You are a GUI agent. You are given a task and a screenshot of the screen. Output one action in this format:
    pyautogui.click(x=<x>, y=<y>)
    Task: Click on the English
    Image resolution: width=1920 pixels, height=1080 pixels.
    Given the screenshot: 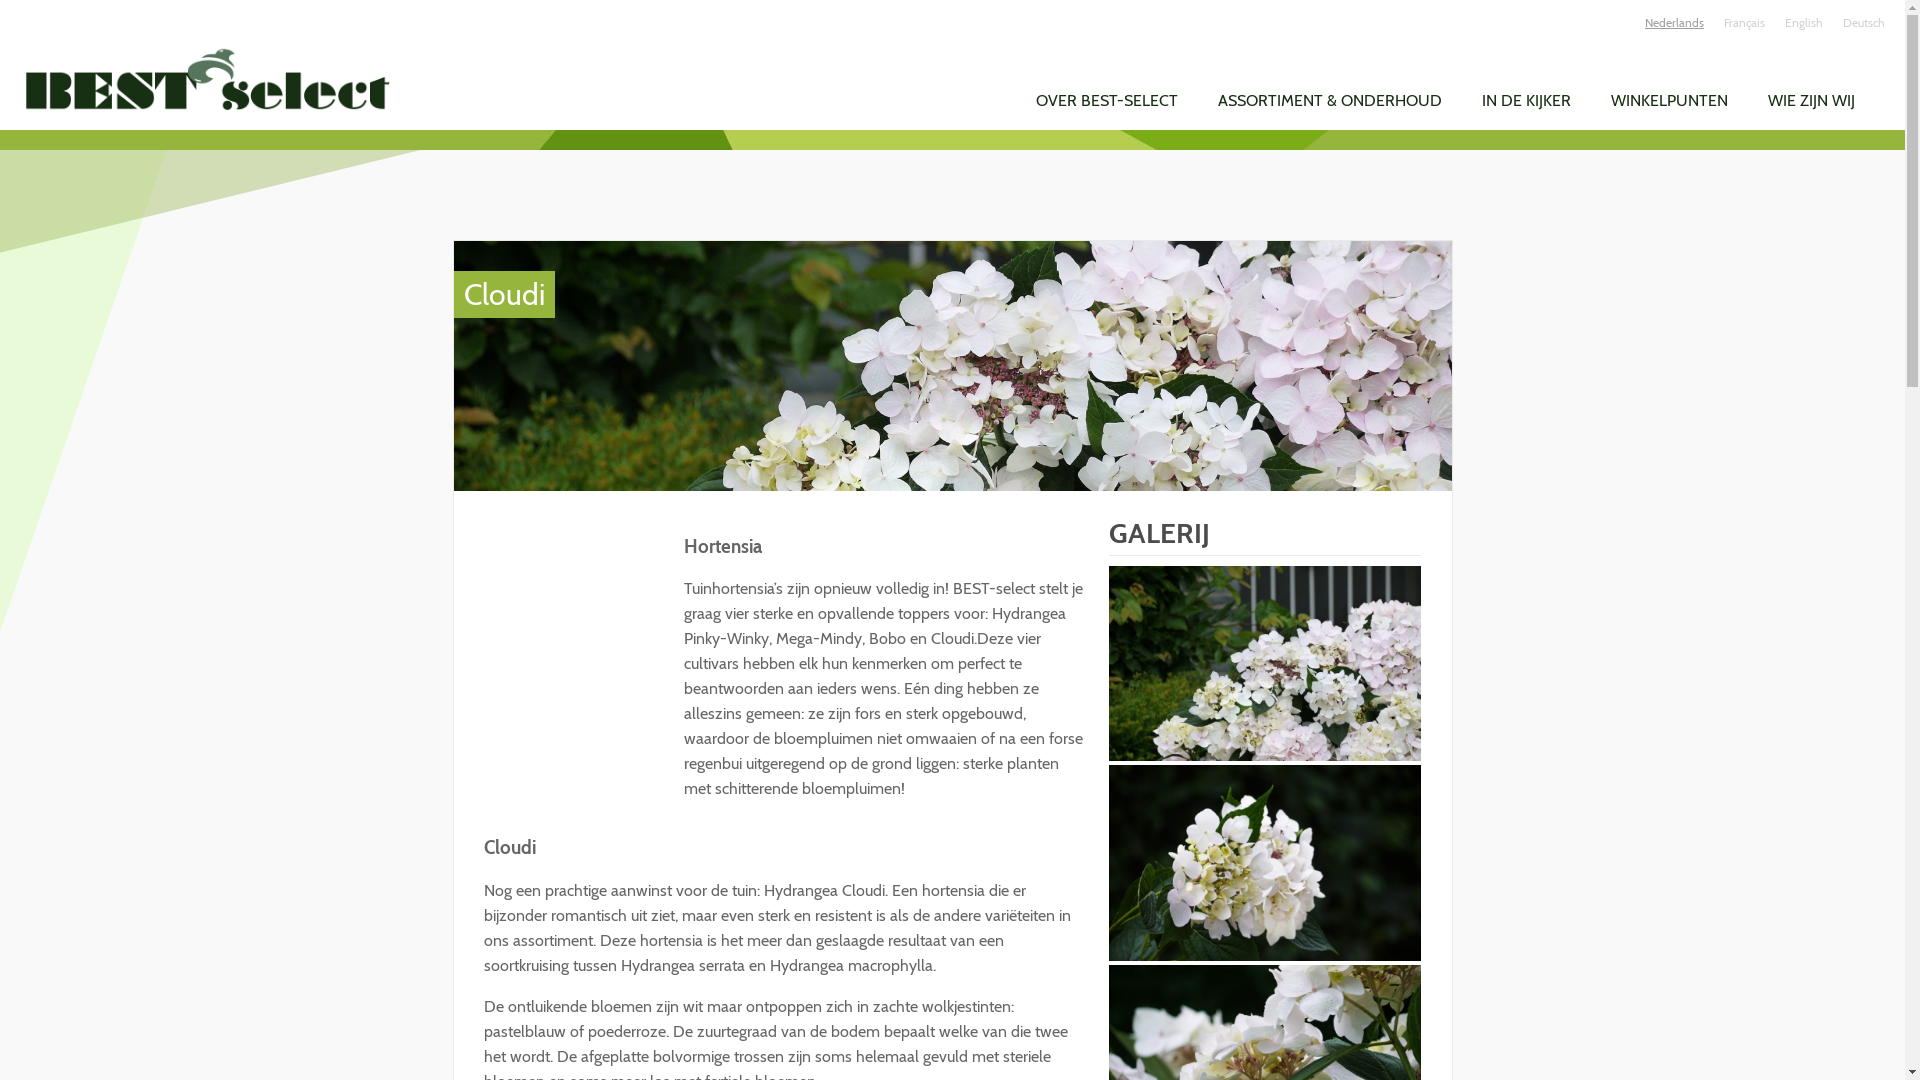 What is the action you would take?
    pyautogui.click(x=1804, y=22)
    